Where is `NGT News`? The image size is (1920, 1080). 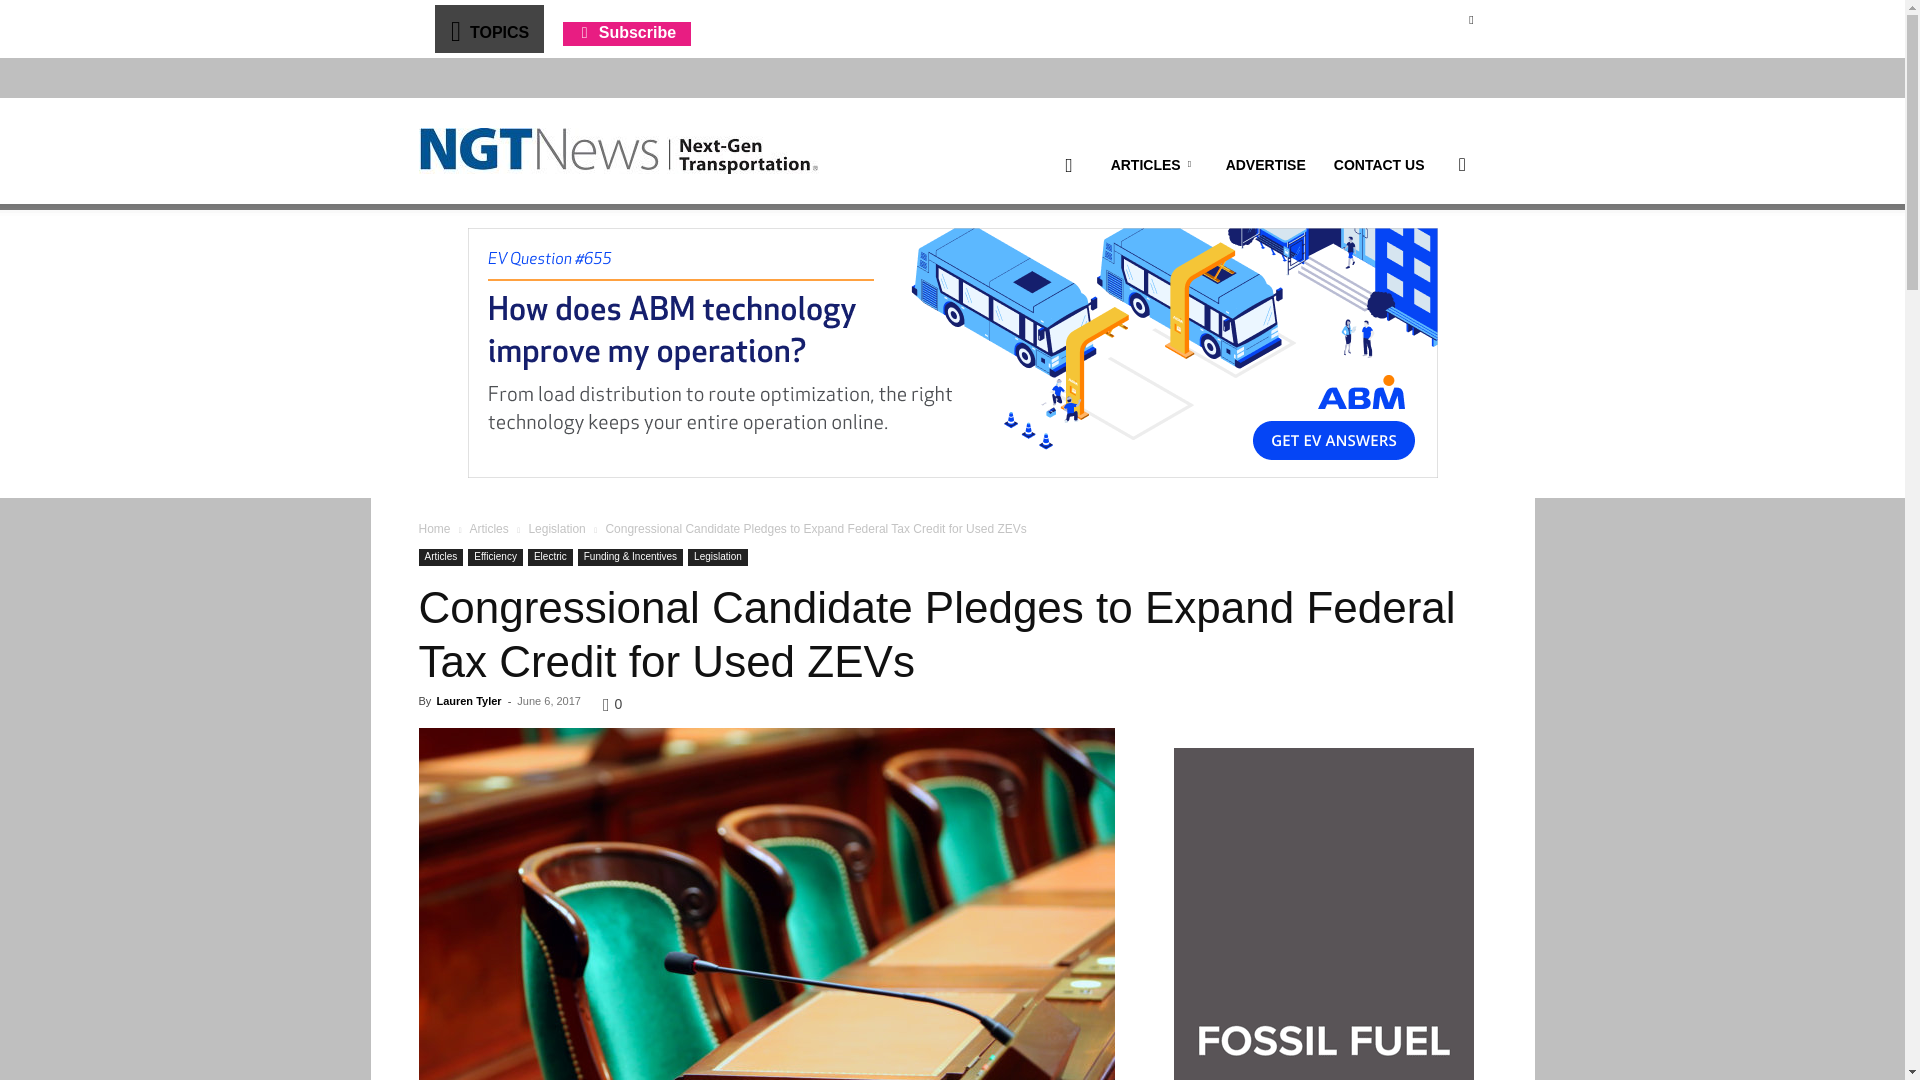
NGT News is located at coordinates (618, 150).